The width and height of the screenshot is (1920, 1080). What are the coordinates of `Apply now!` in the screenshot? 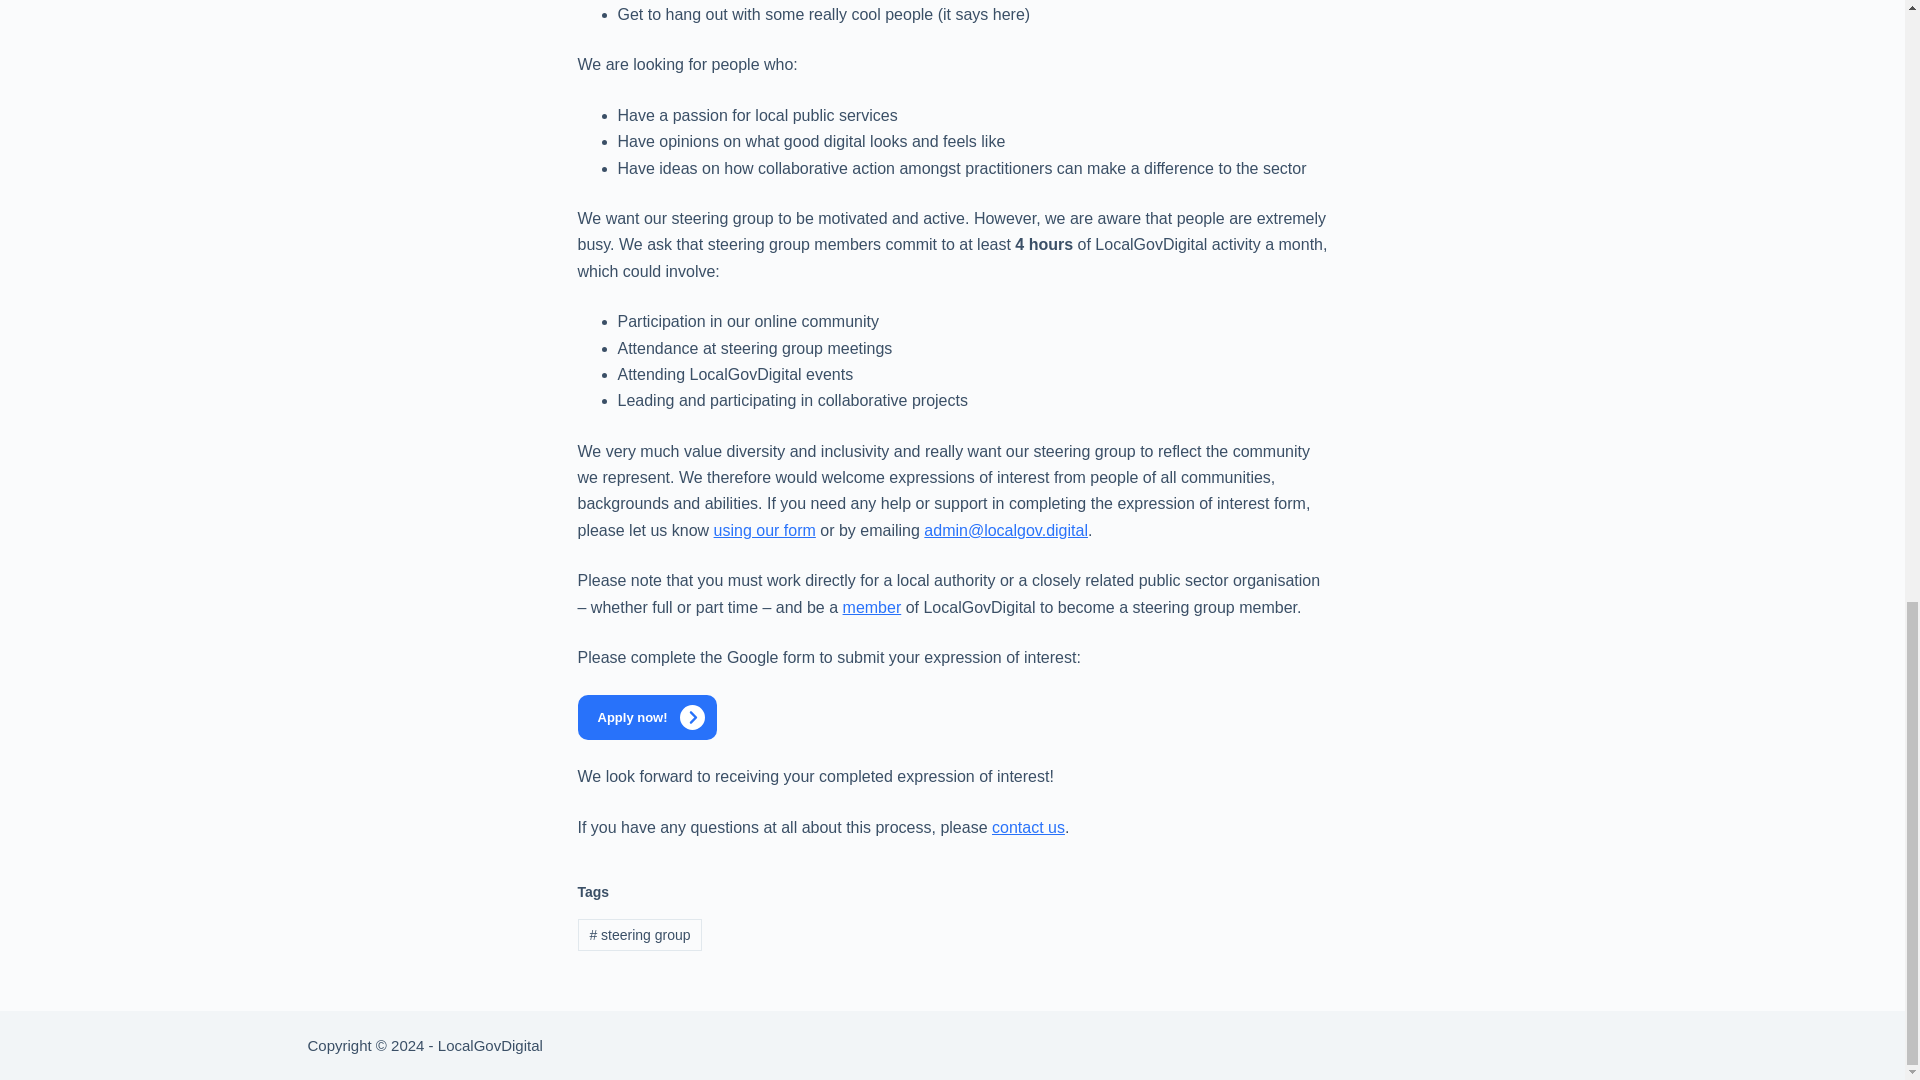 It's located at (646, 717).